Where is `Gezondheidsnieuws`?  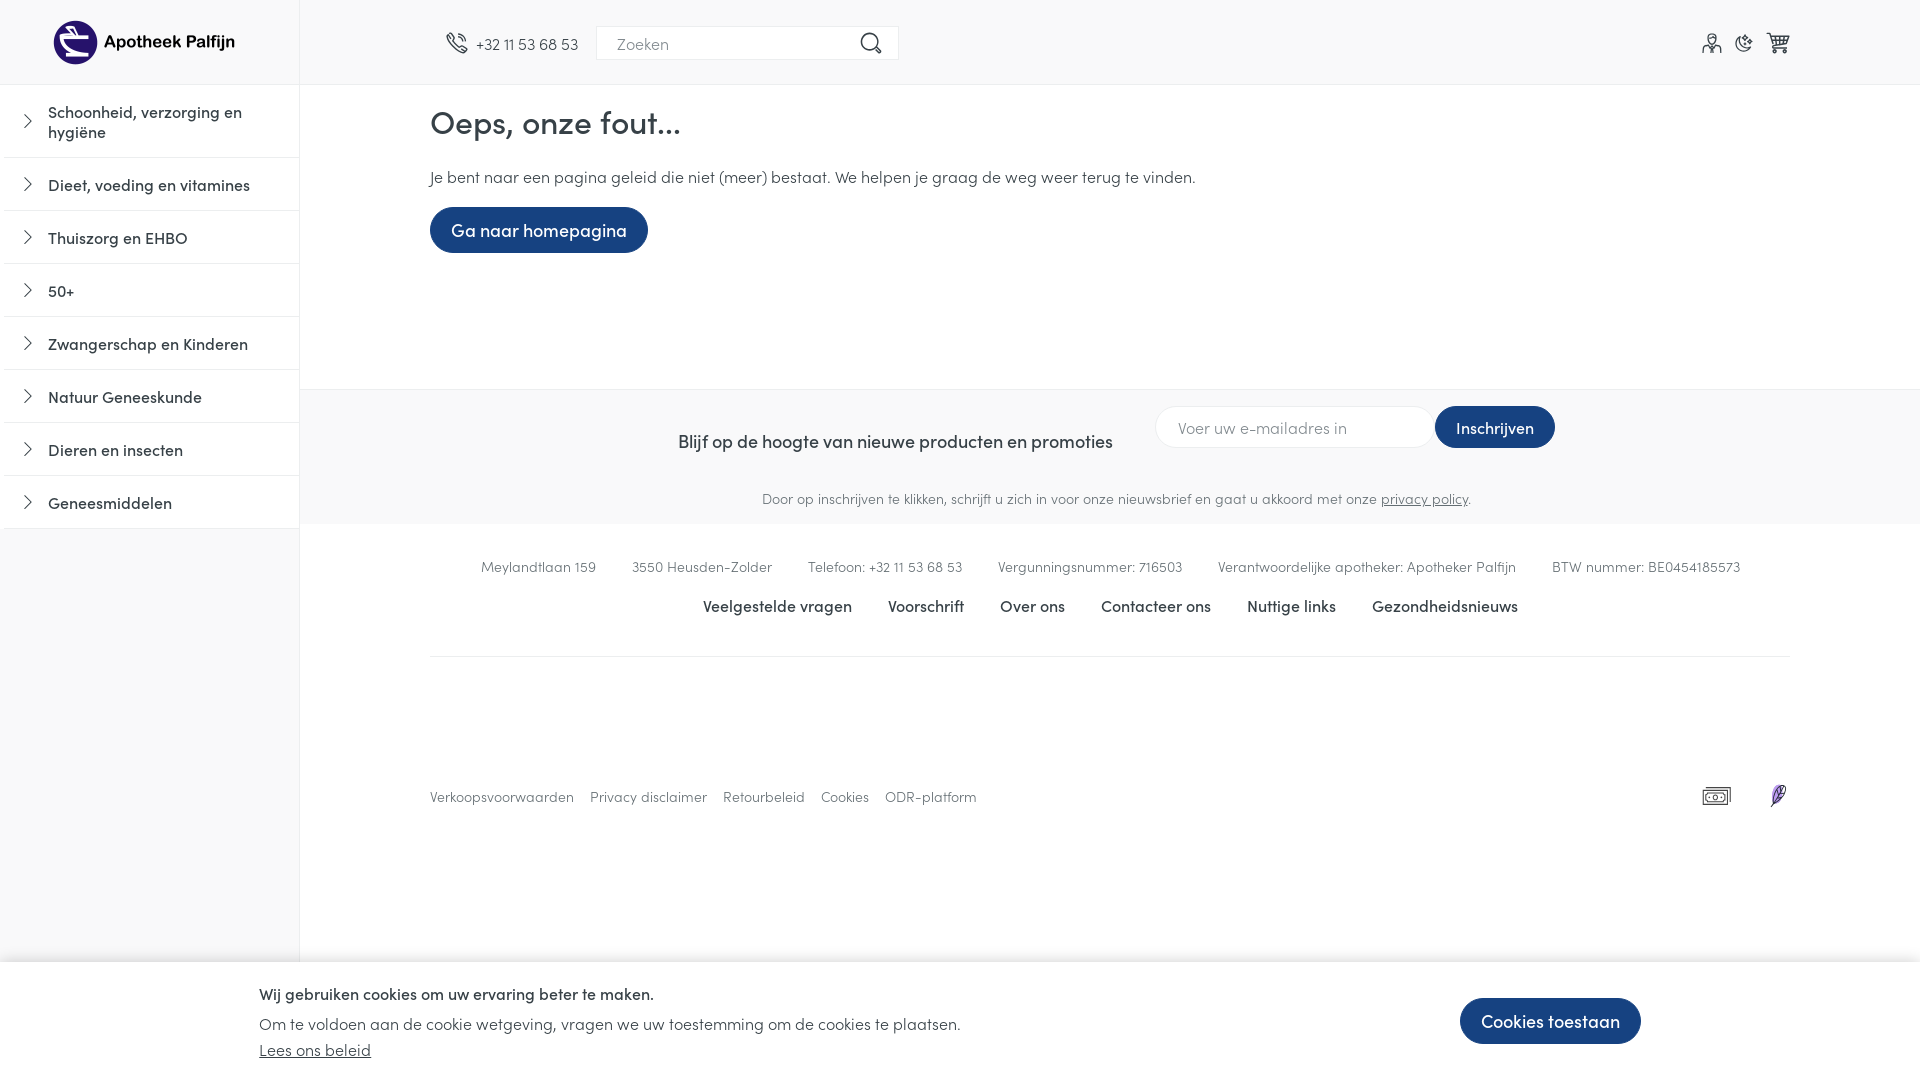 Gezondheidsnieuws is located at coordinates (1445, 605).